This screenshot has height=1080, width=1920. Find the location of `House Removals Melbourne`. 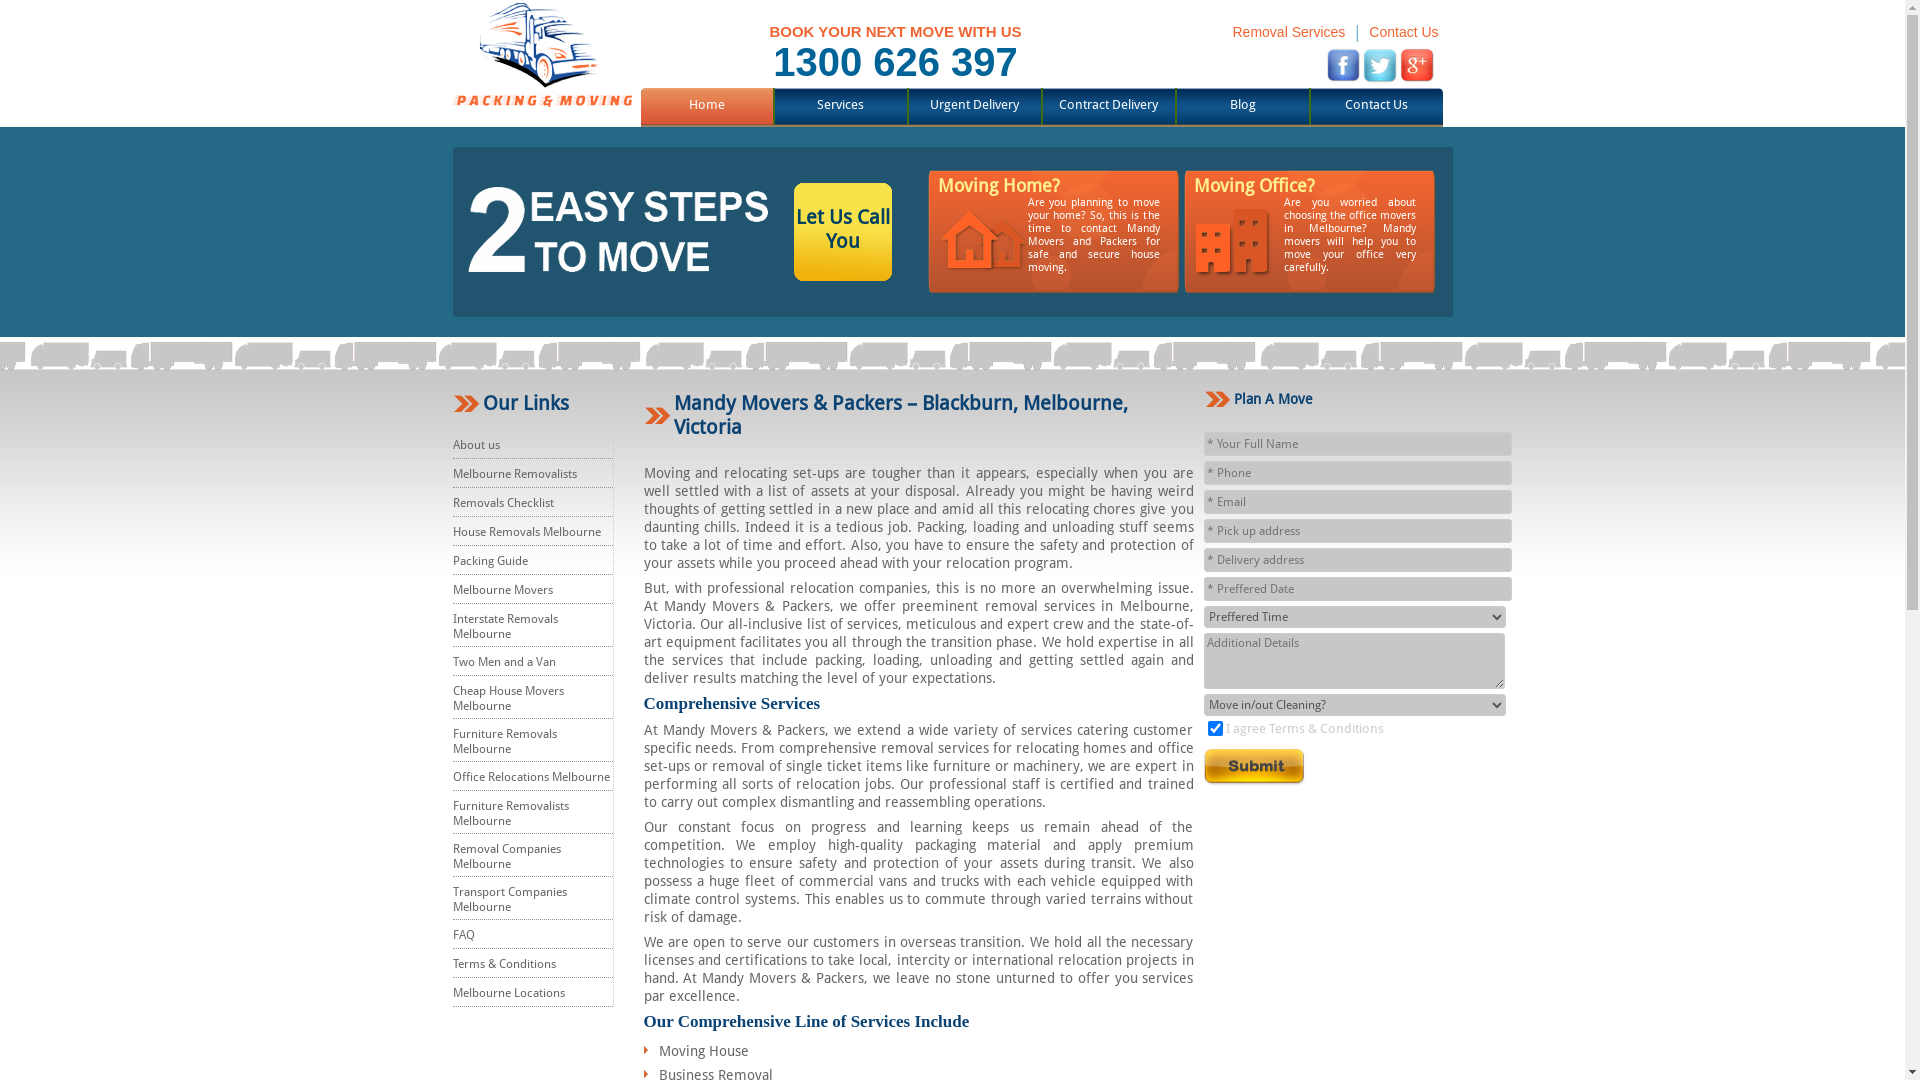

House Removals Melbourne is located at coordinates (526, 532).